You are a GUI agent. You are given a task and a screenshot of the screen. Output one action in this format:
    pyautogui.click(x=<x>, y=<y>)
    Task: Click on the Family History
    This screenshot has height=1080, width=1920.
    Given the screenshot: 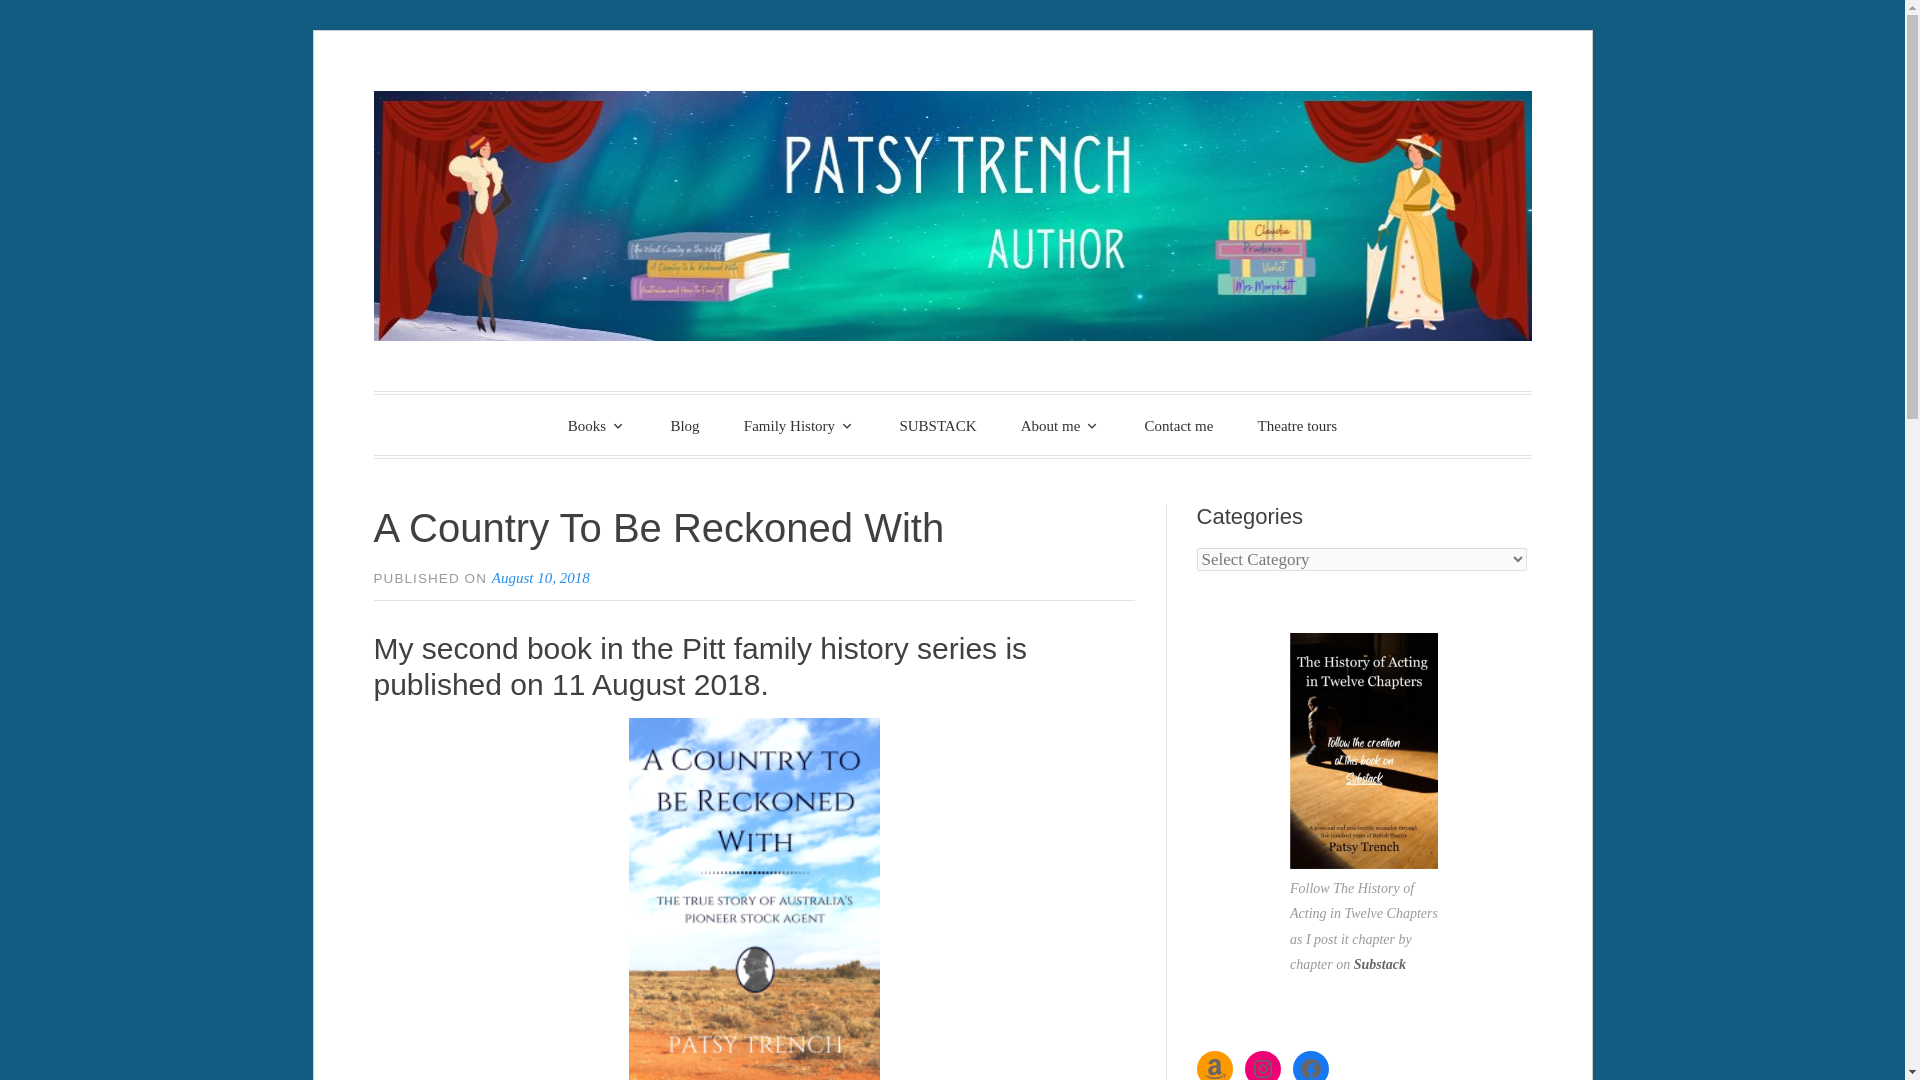 What is the action you would take?
    pyautogui.click(x=799, y=424)
    